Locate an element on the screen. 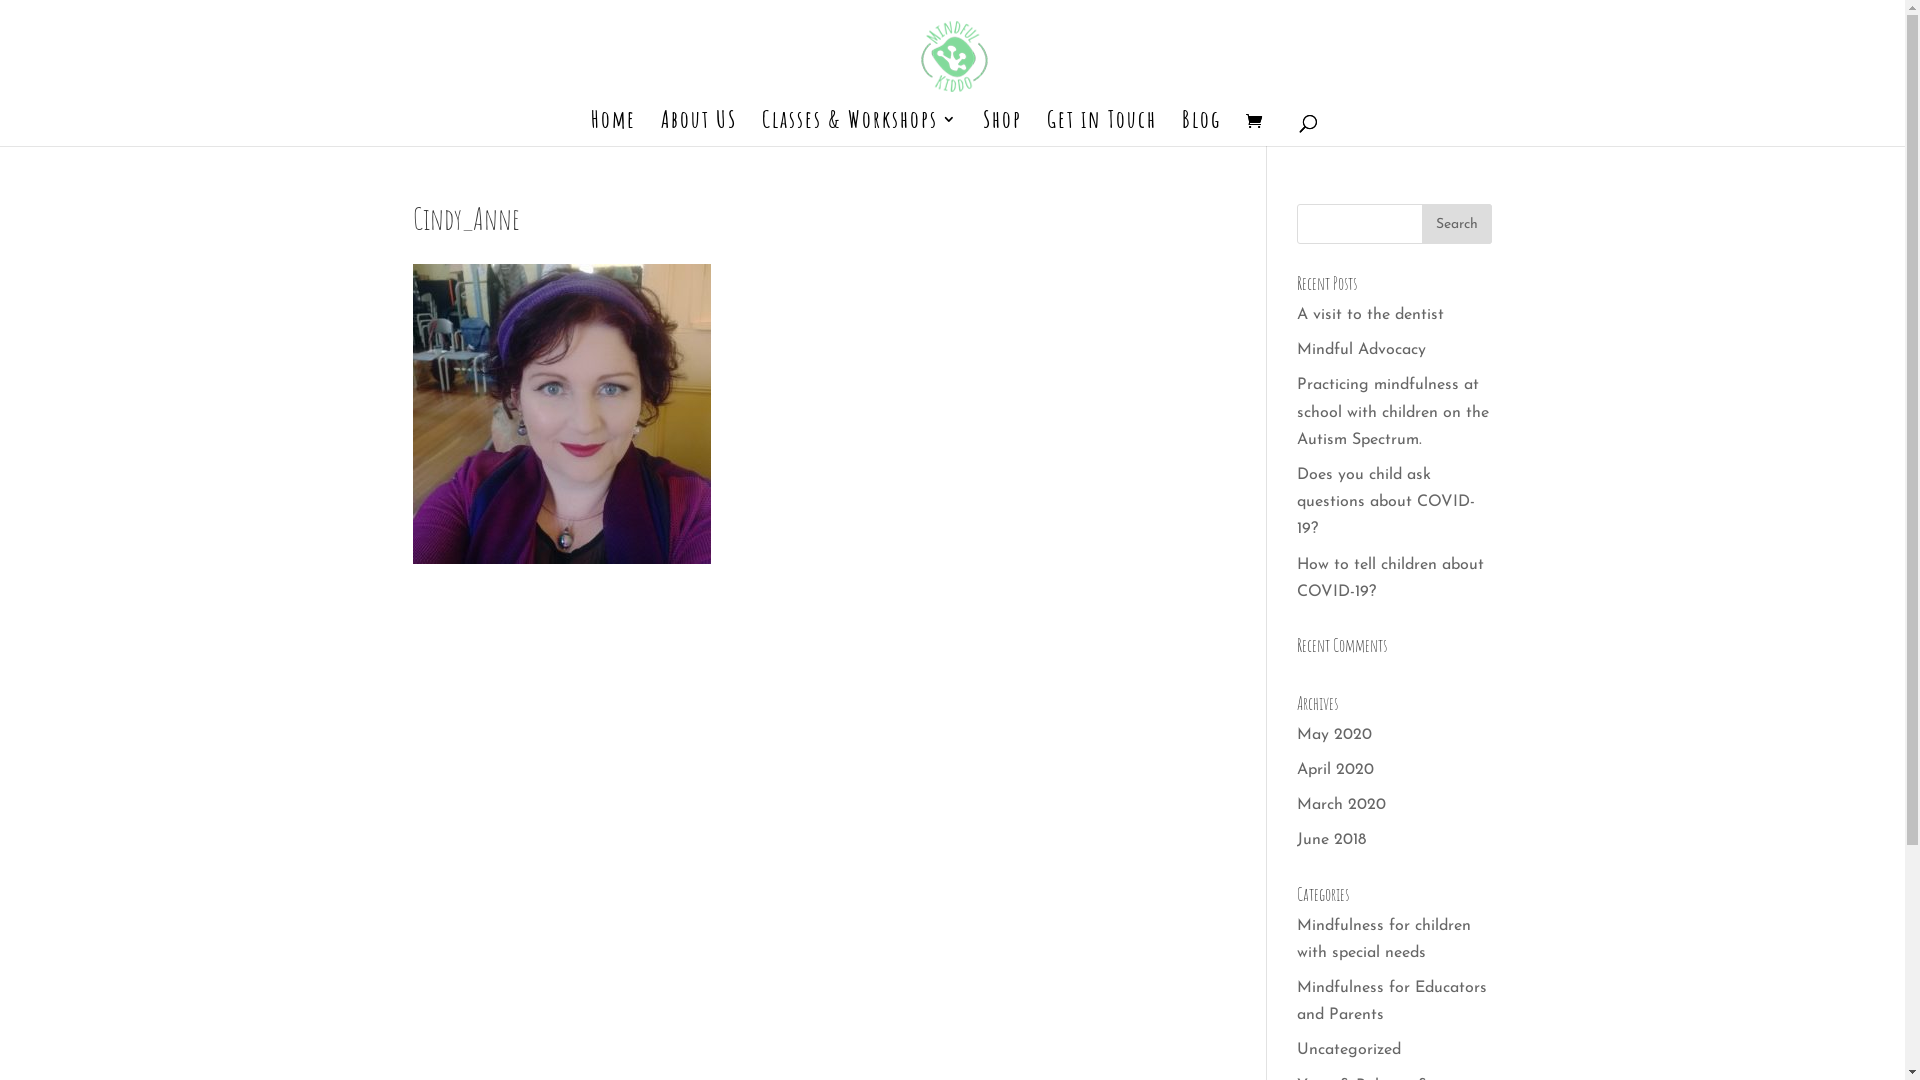 This screenshot has height=1080, width=1920. April 2020 is located at coordinates (1336, 770).